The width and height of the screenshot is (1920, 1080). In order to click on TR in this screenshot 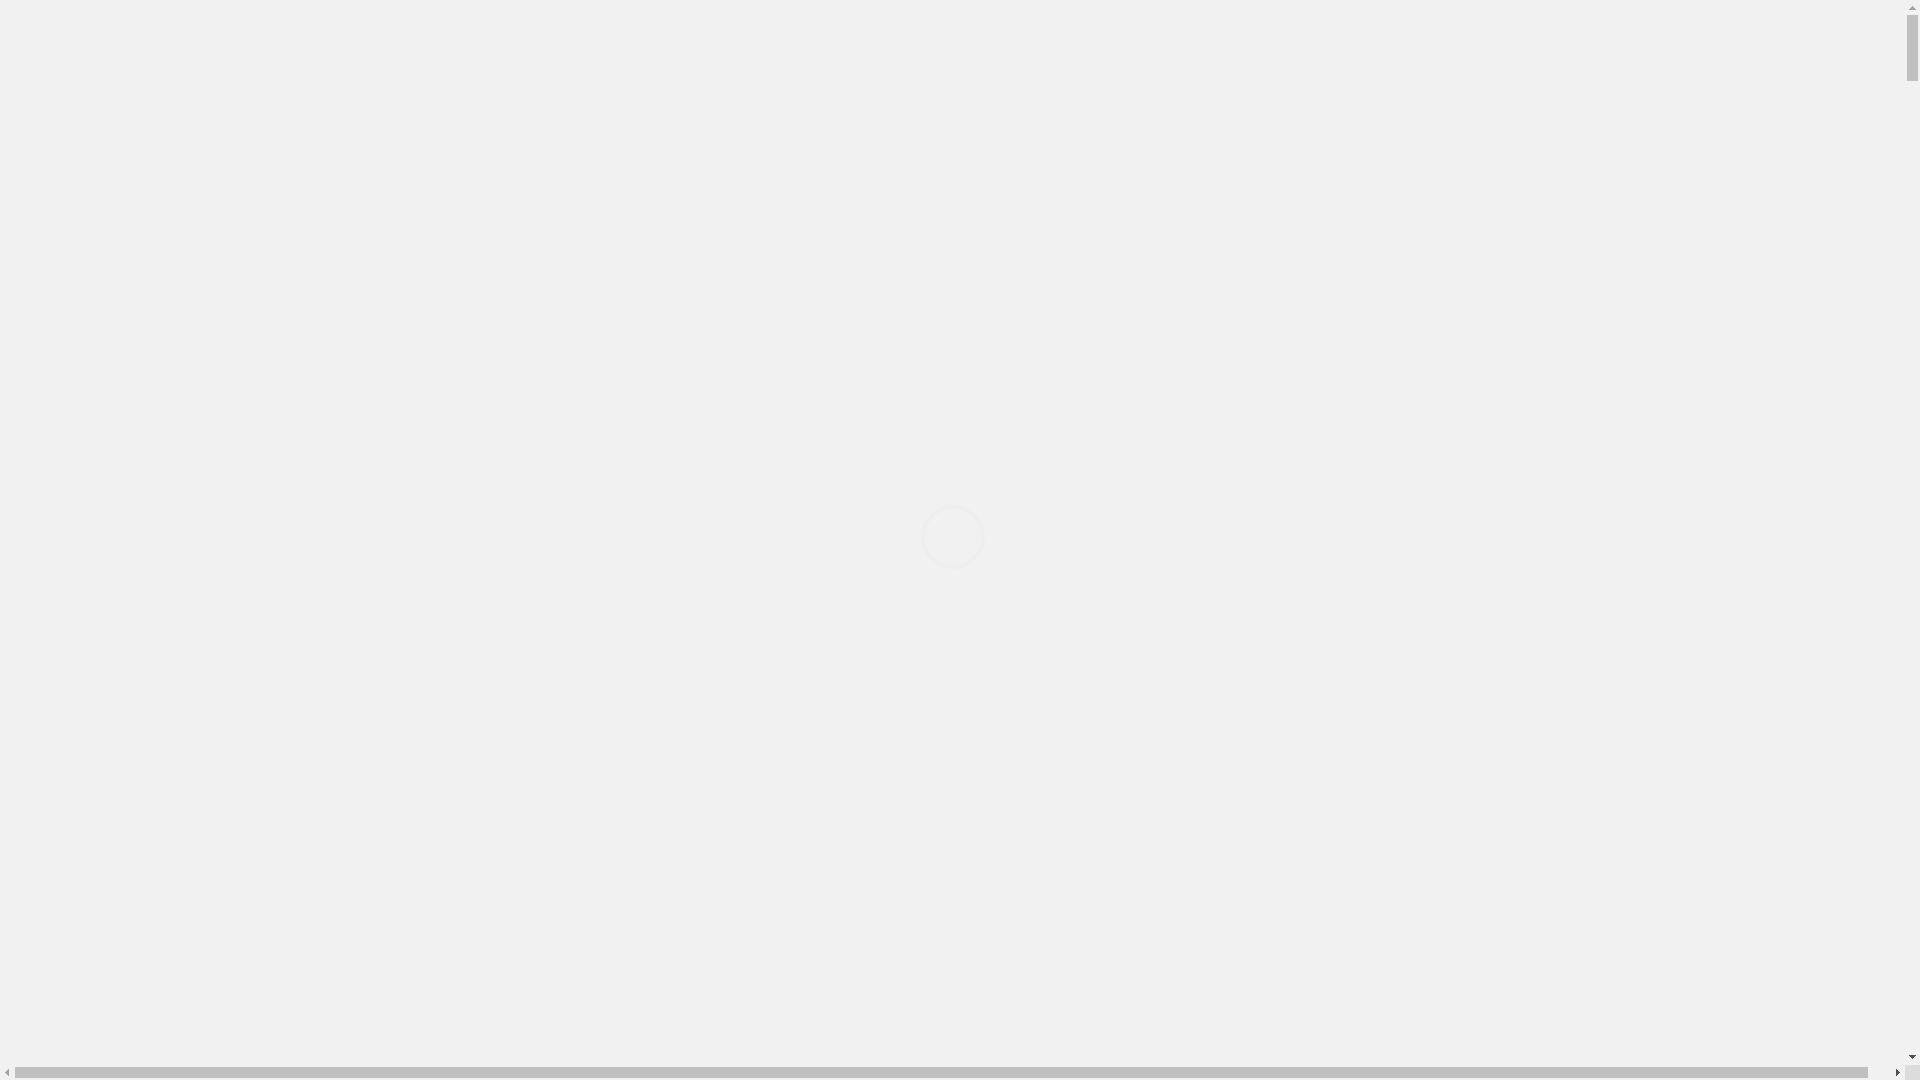, I will do `click(108, 68)`.